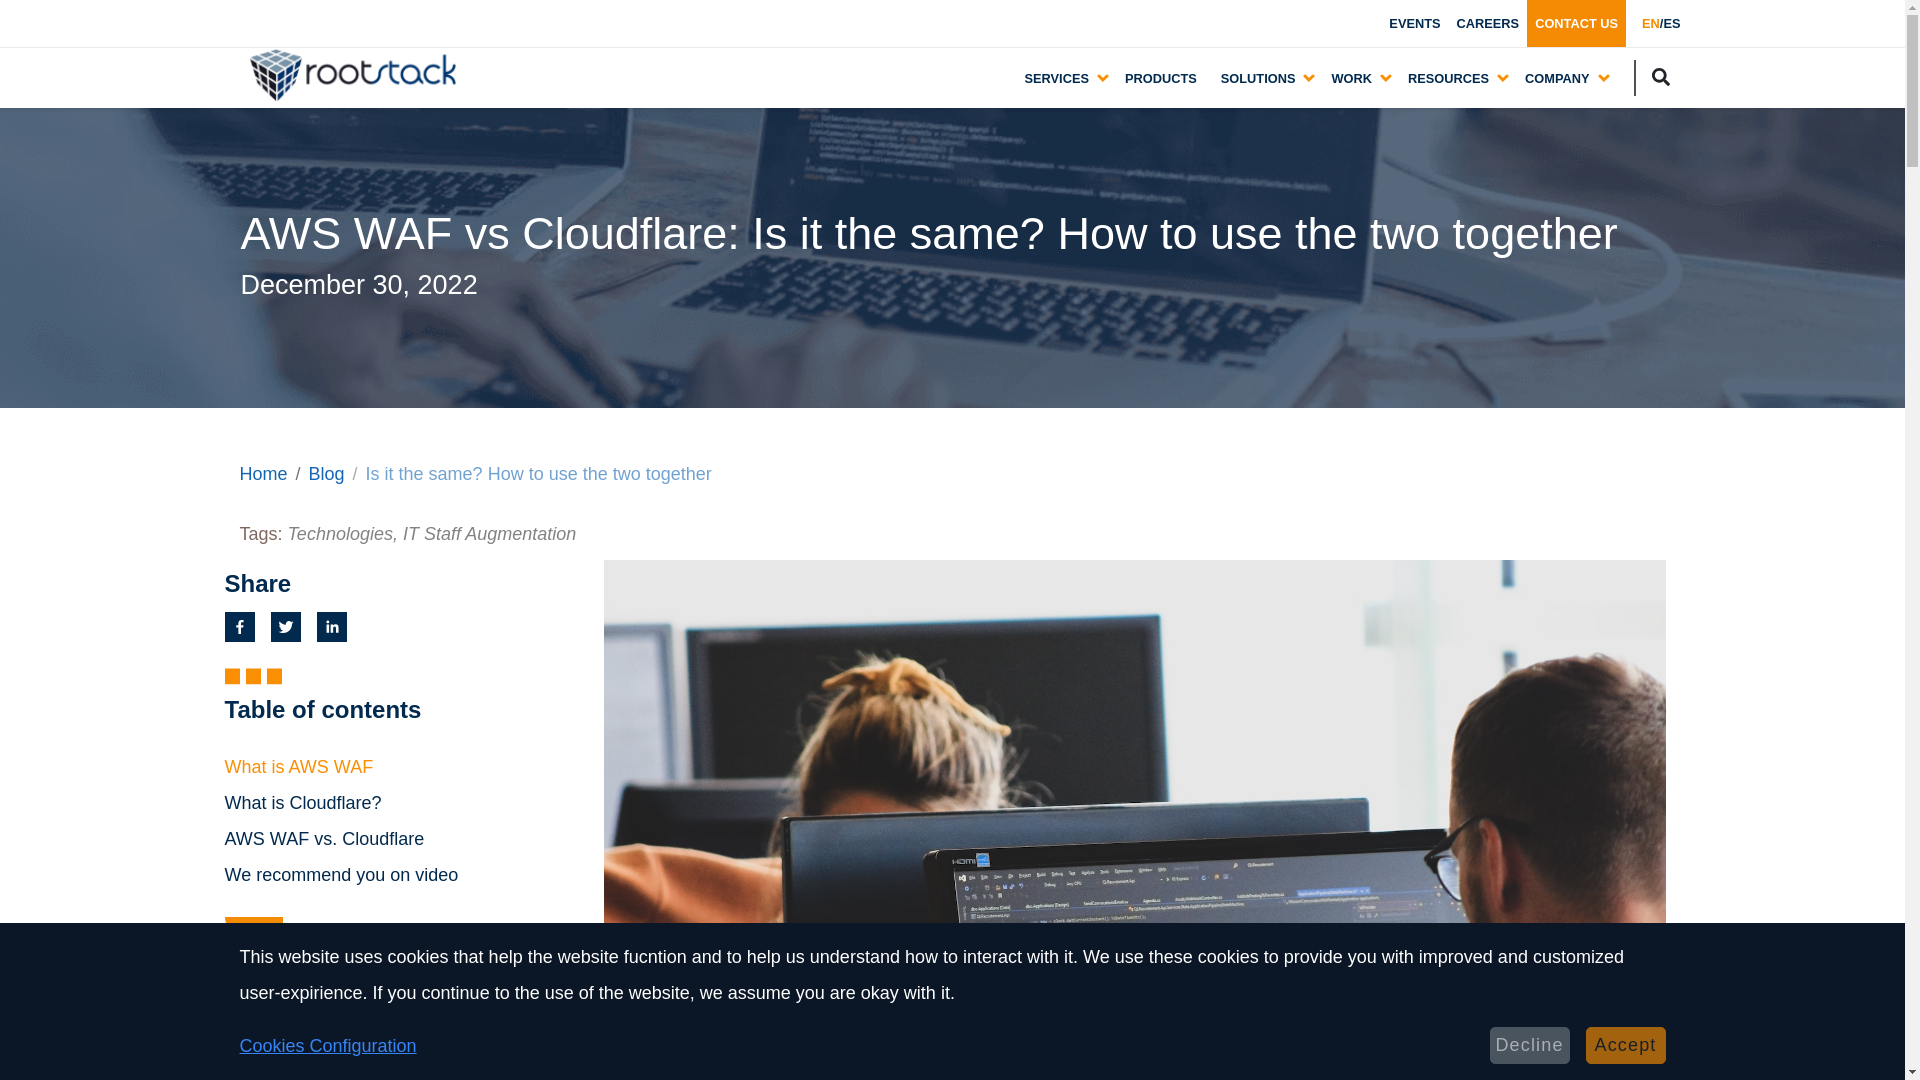 The height and width of the screenshot is (1080, 1920). Describe the element at coordinates (1414, 24) in the screenshot. I see `EVENTS` at that location.